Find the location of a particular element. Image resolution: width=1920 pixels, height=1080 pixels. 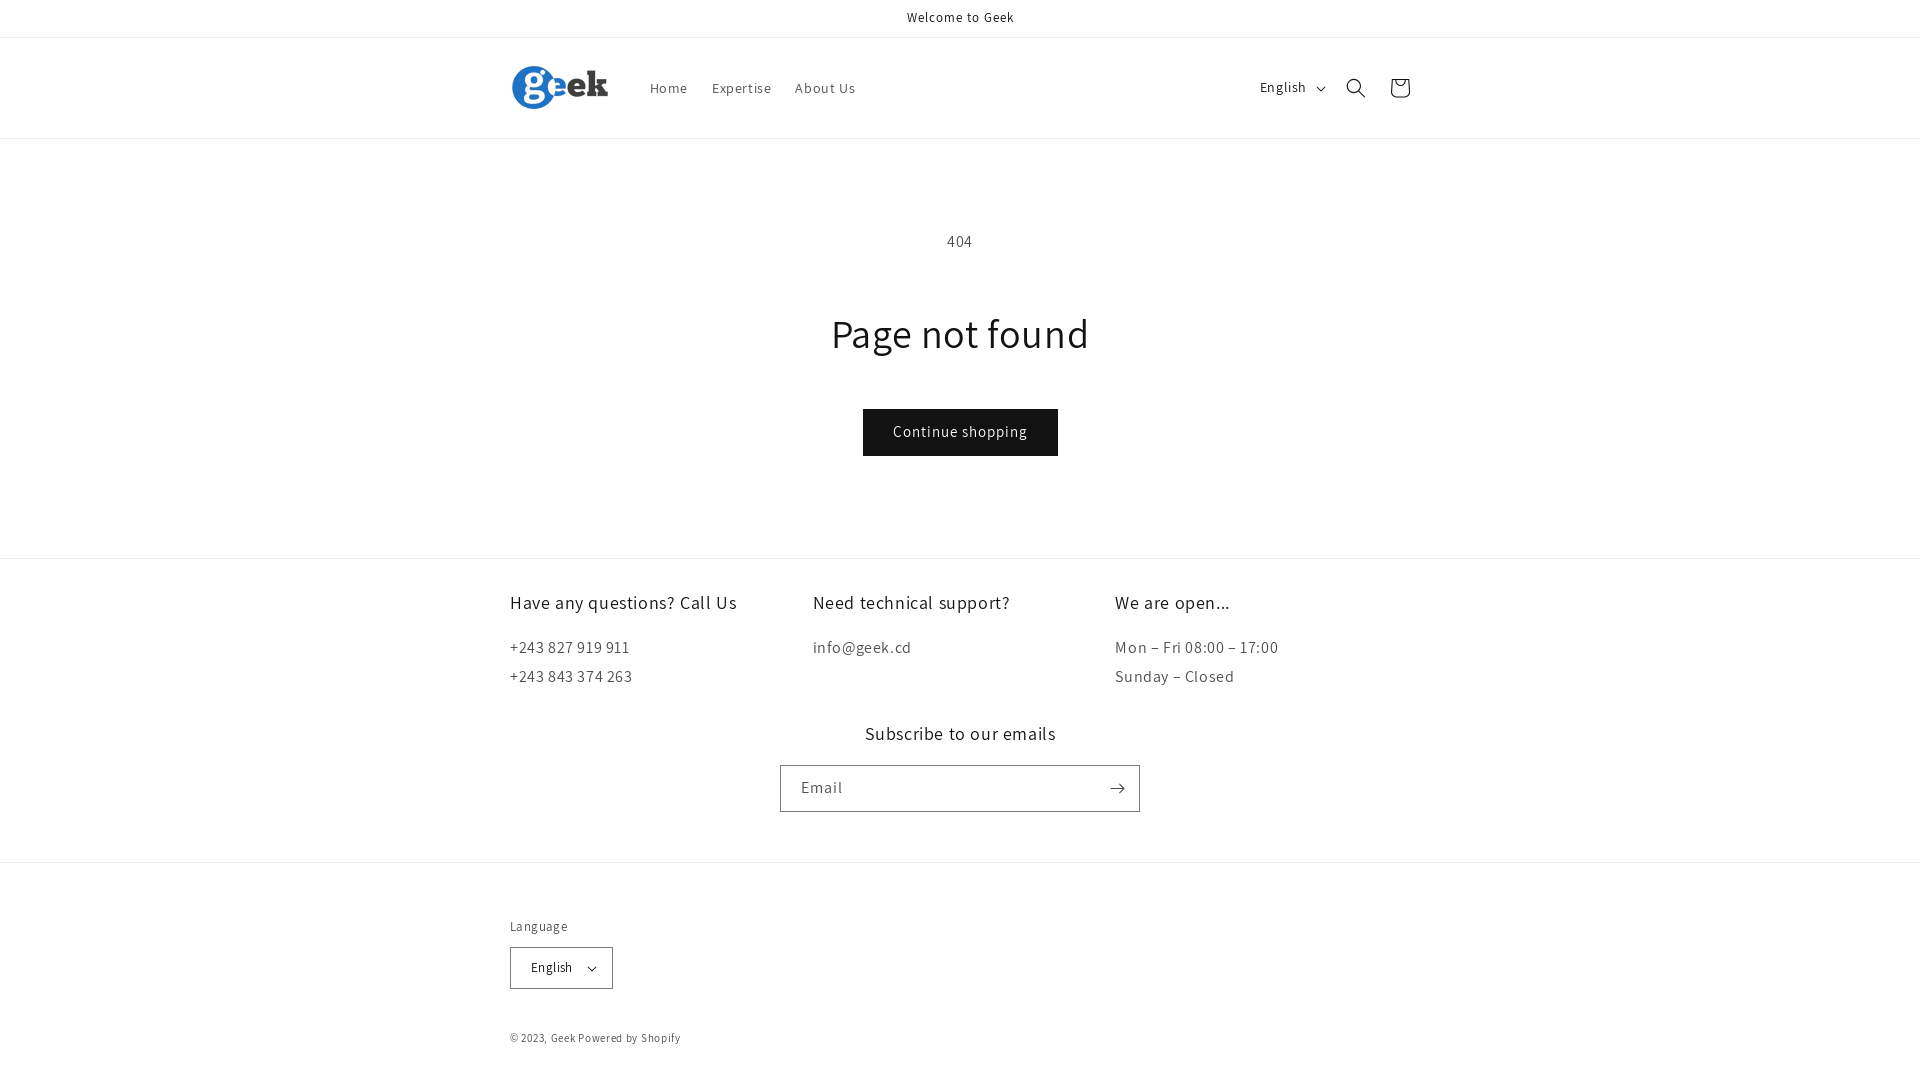

Expertise is located at coordinates (742, 88).